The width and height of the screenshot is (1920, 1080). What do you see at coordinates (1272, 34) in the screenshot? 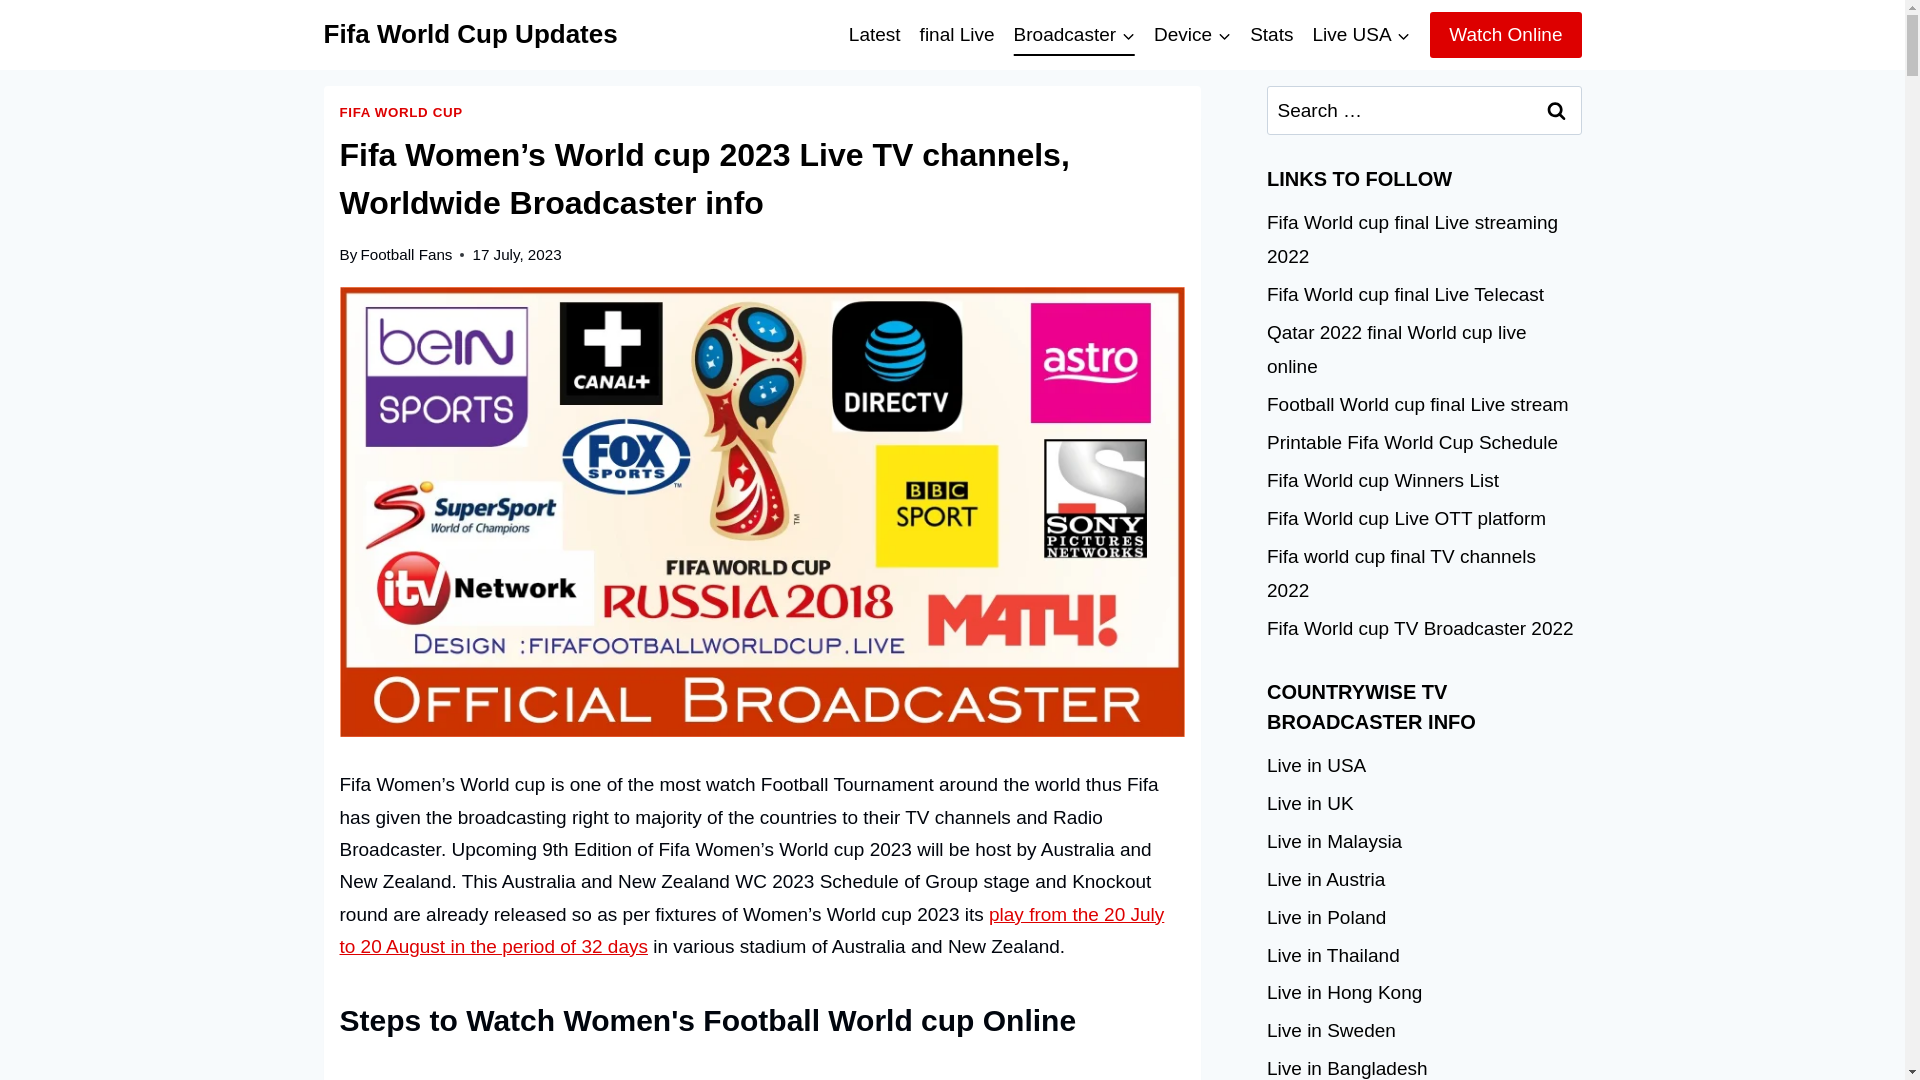
I see `Stats` at bounding box center [1272, 34].